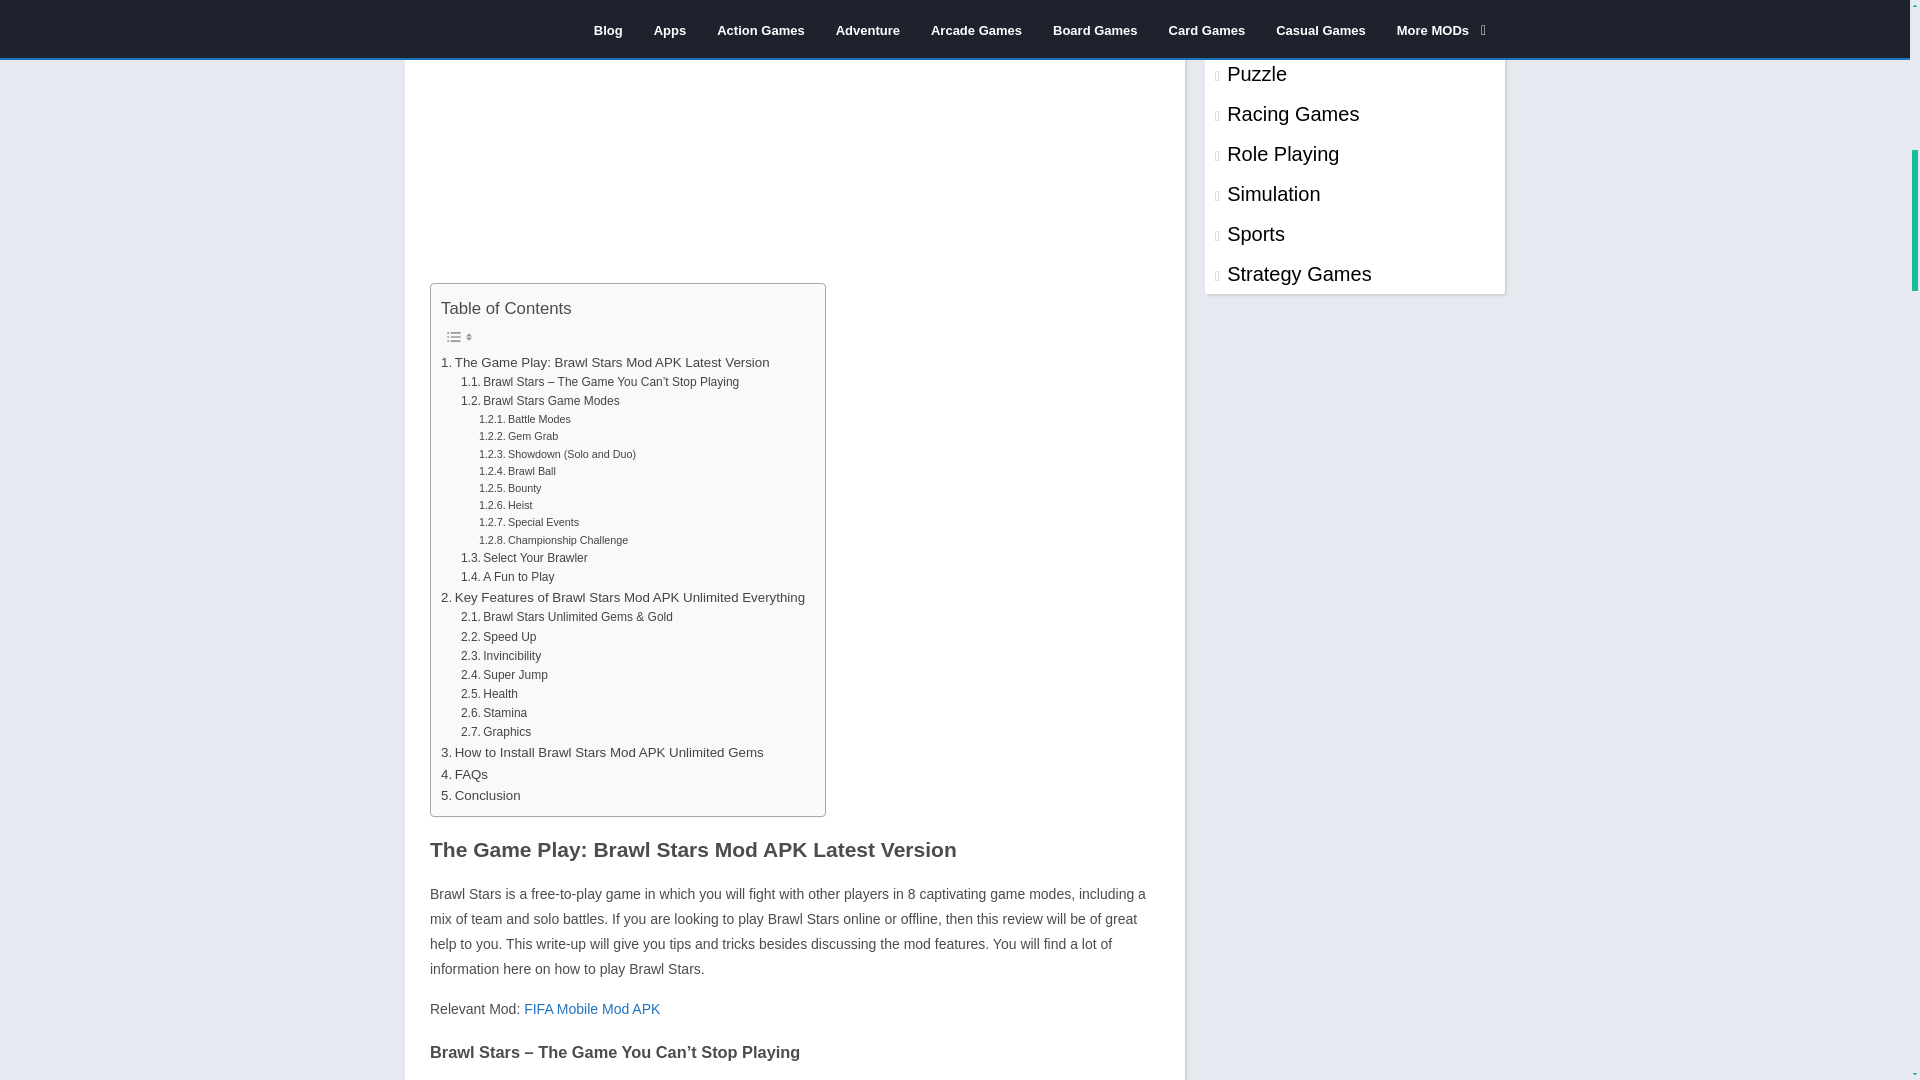 The image size is (1920, 1080). I want to click on Gem Grab, so click(518, 436).